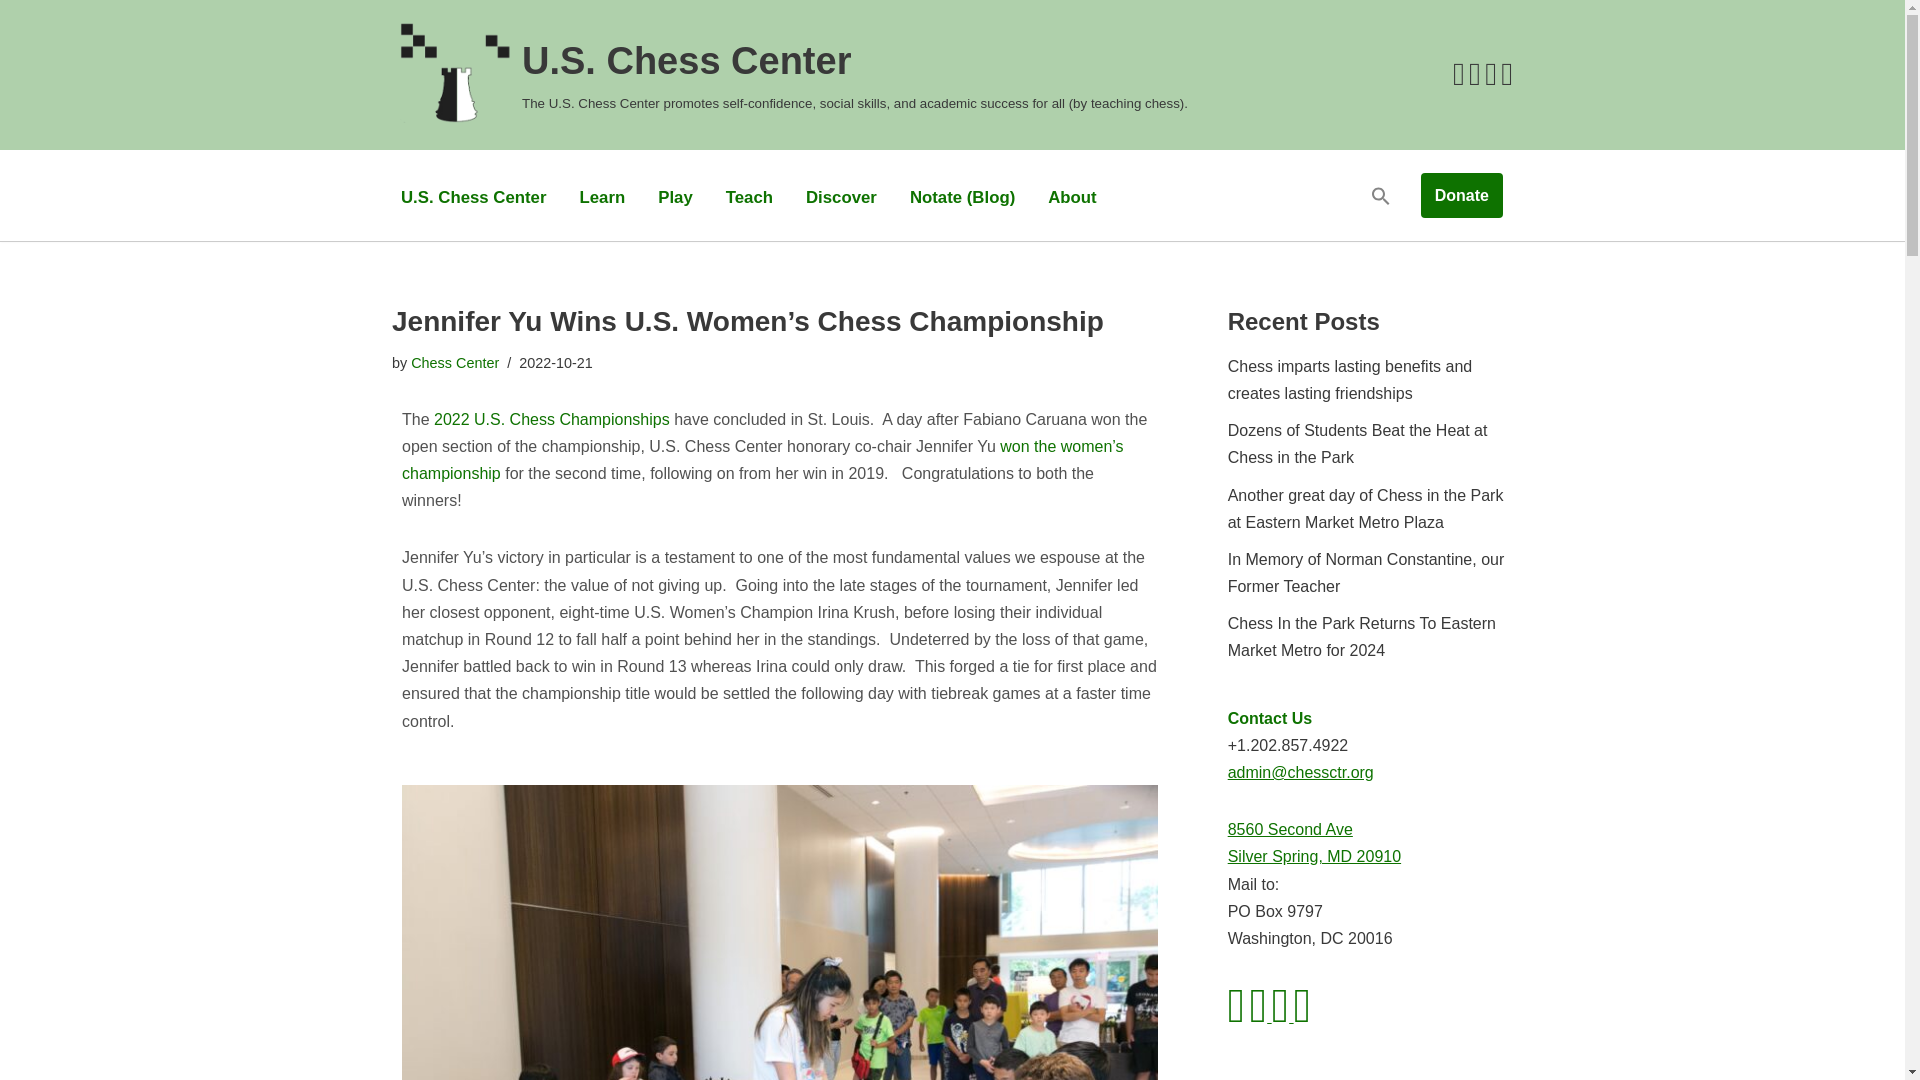 This screenshot has width=1920, height=1080. Describe the element at coordinates (602, 197) in the screenshot. I see `Learn` at that location.